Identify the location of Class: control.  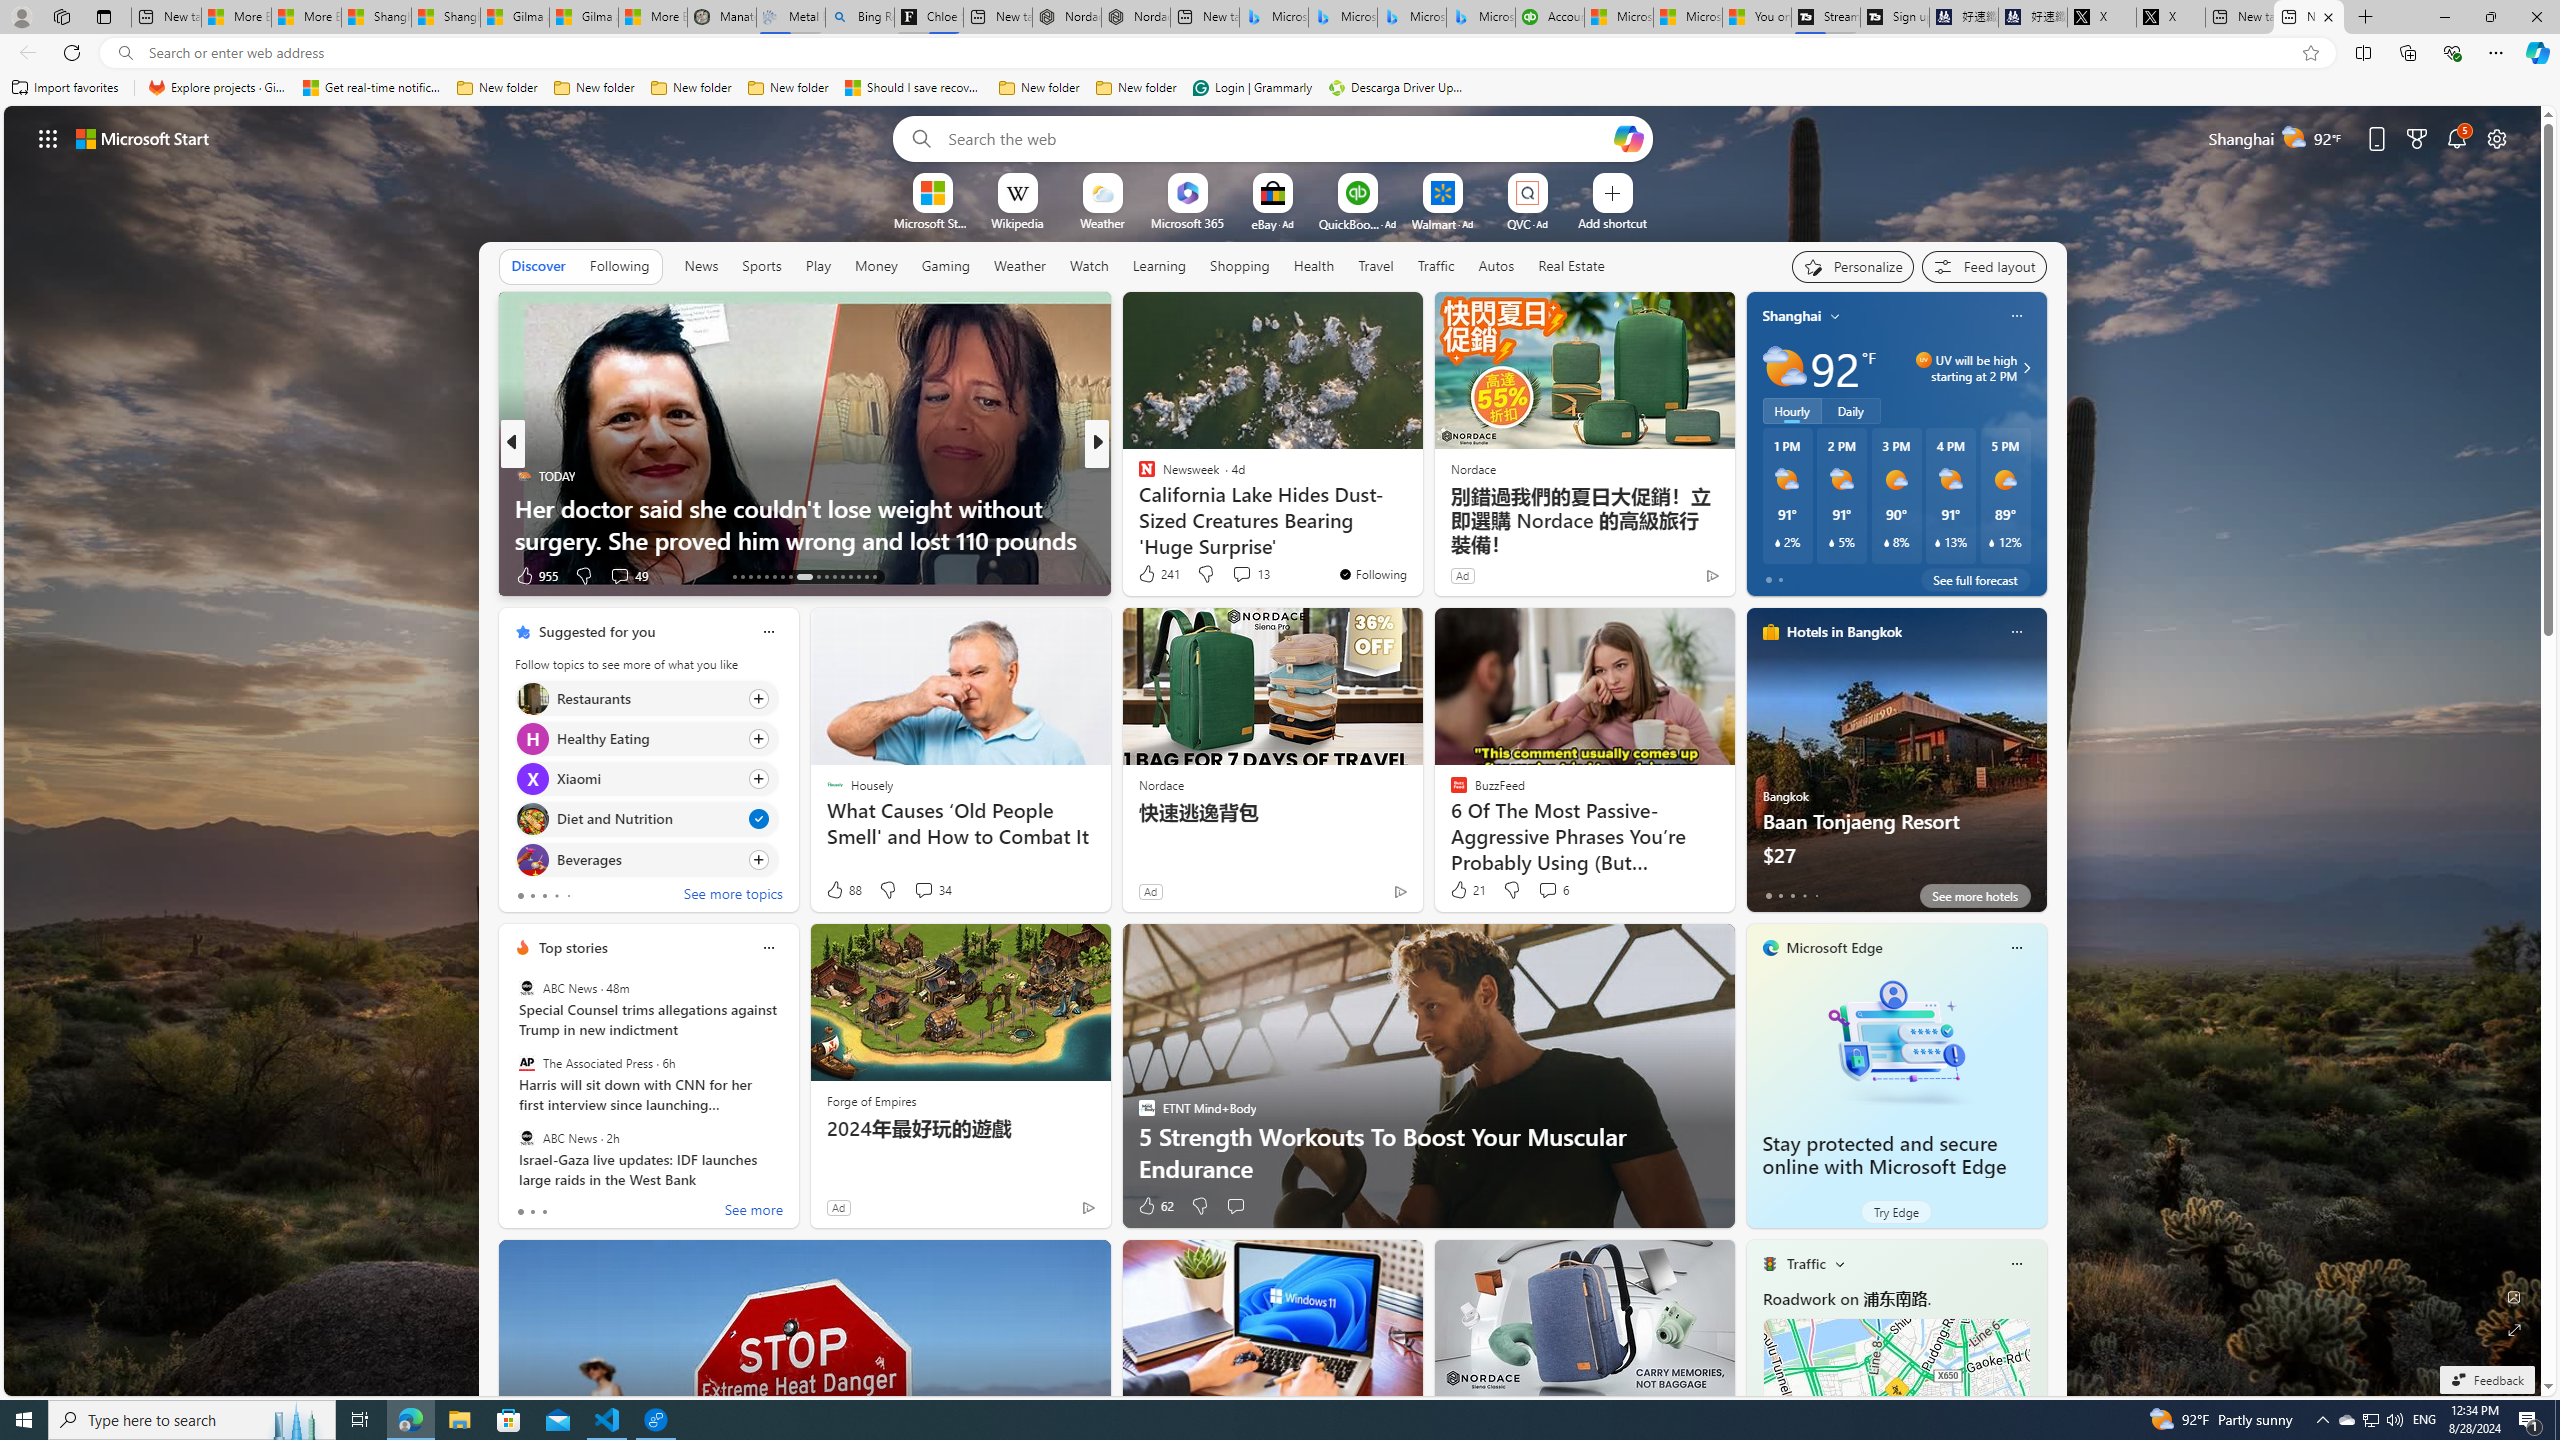
(48, 138).